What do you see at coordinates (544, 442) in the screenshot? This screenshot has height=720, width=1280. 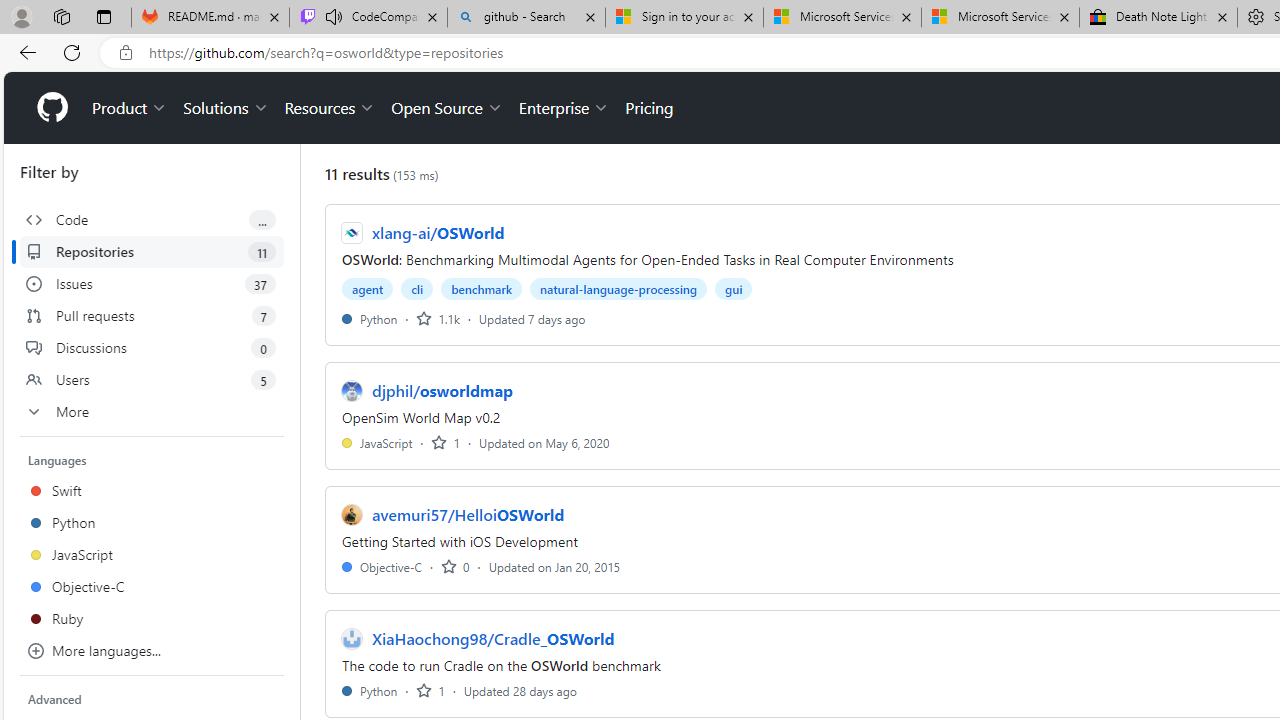 I see `Updated on May 6, 2020` at bounding box center [544, 442].